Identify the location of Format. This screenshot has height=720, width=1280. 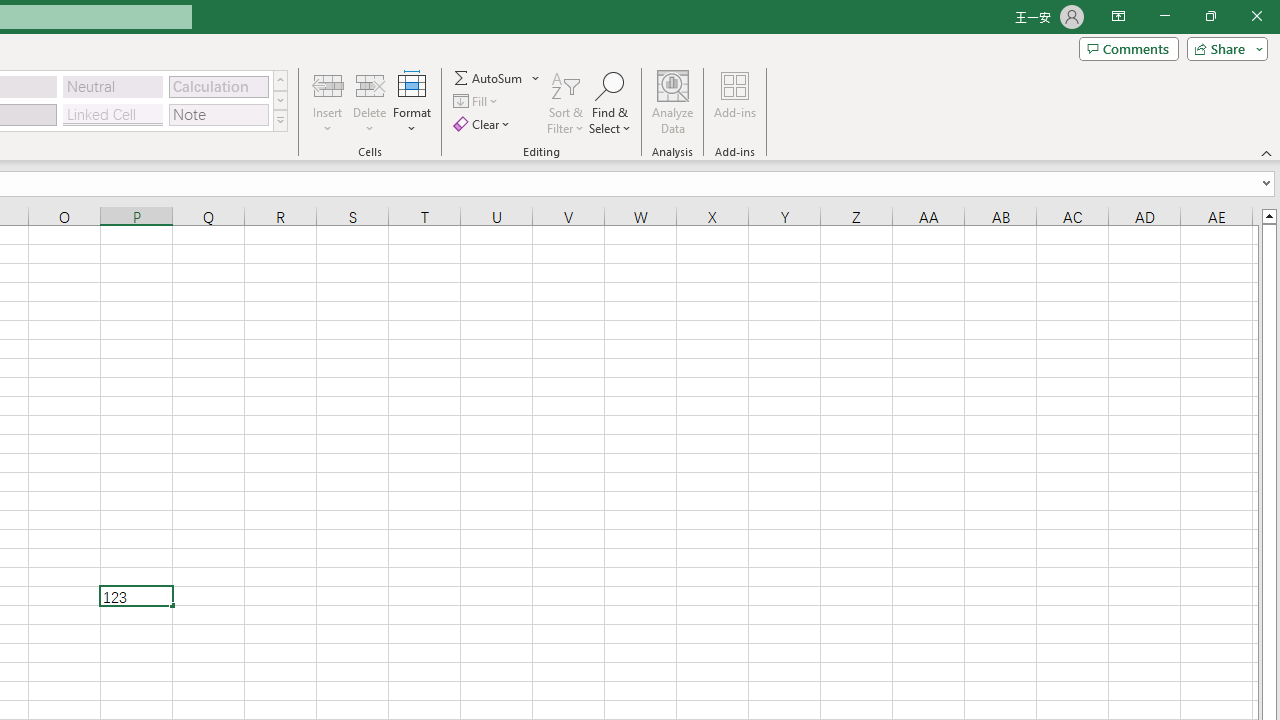
(412, 102).